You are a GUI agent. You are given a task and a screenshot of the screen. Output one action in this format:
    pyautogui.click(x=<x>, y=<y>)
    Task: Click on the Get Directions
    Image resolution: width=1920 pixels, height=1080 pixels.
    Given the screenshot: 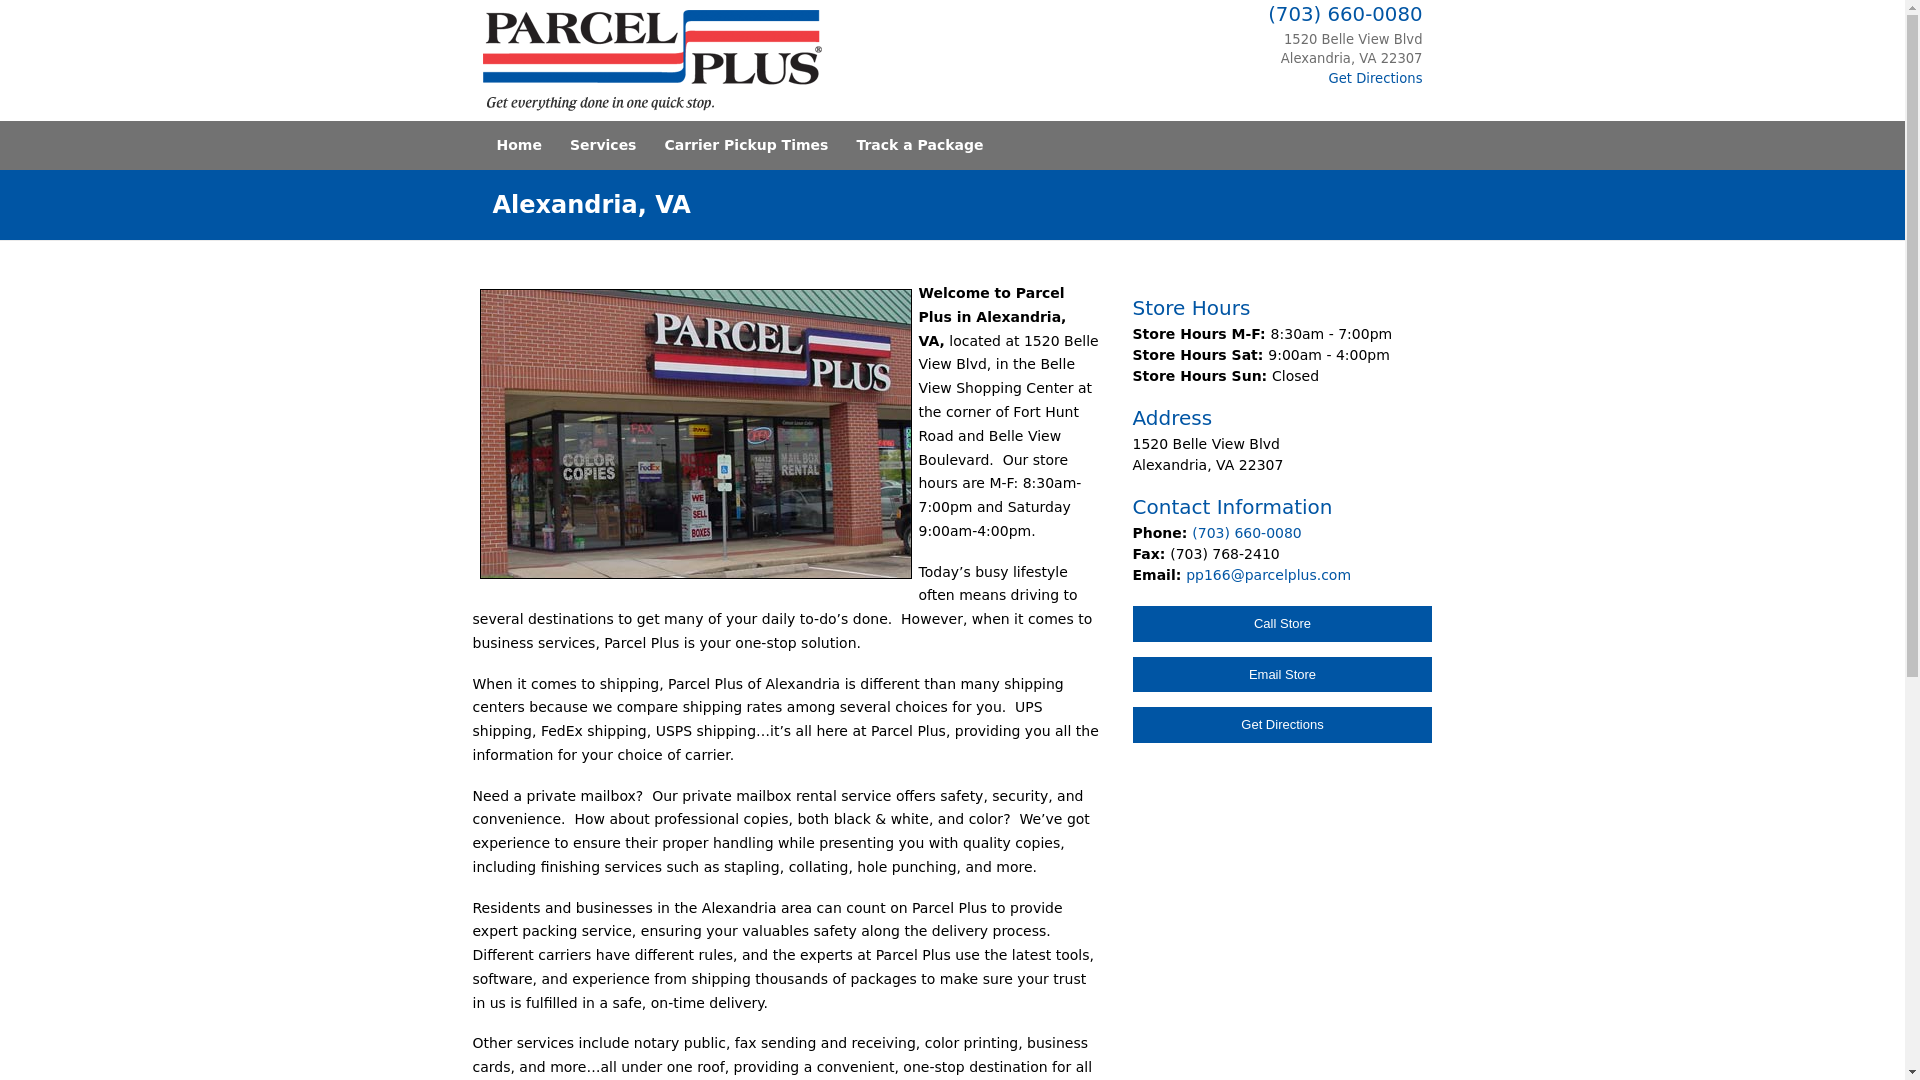 What is the action you would take?
    pyautogui.click(x=1282, y=725)
    